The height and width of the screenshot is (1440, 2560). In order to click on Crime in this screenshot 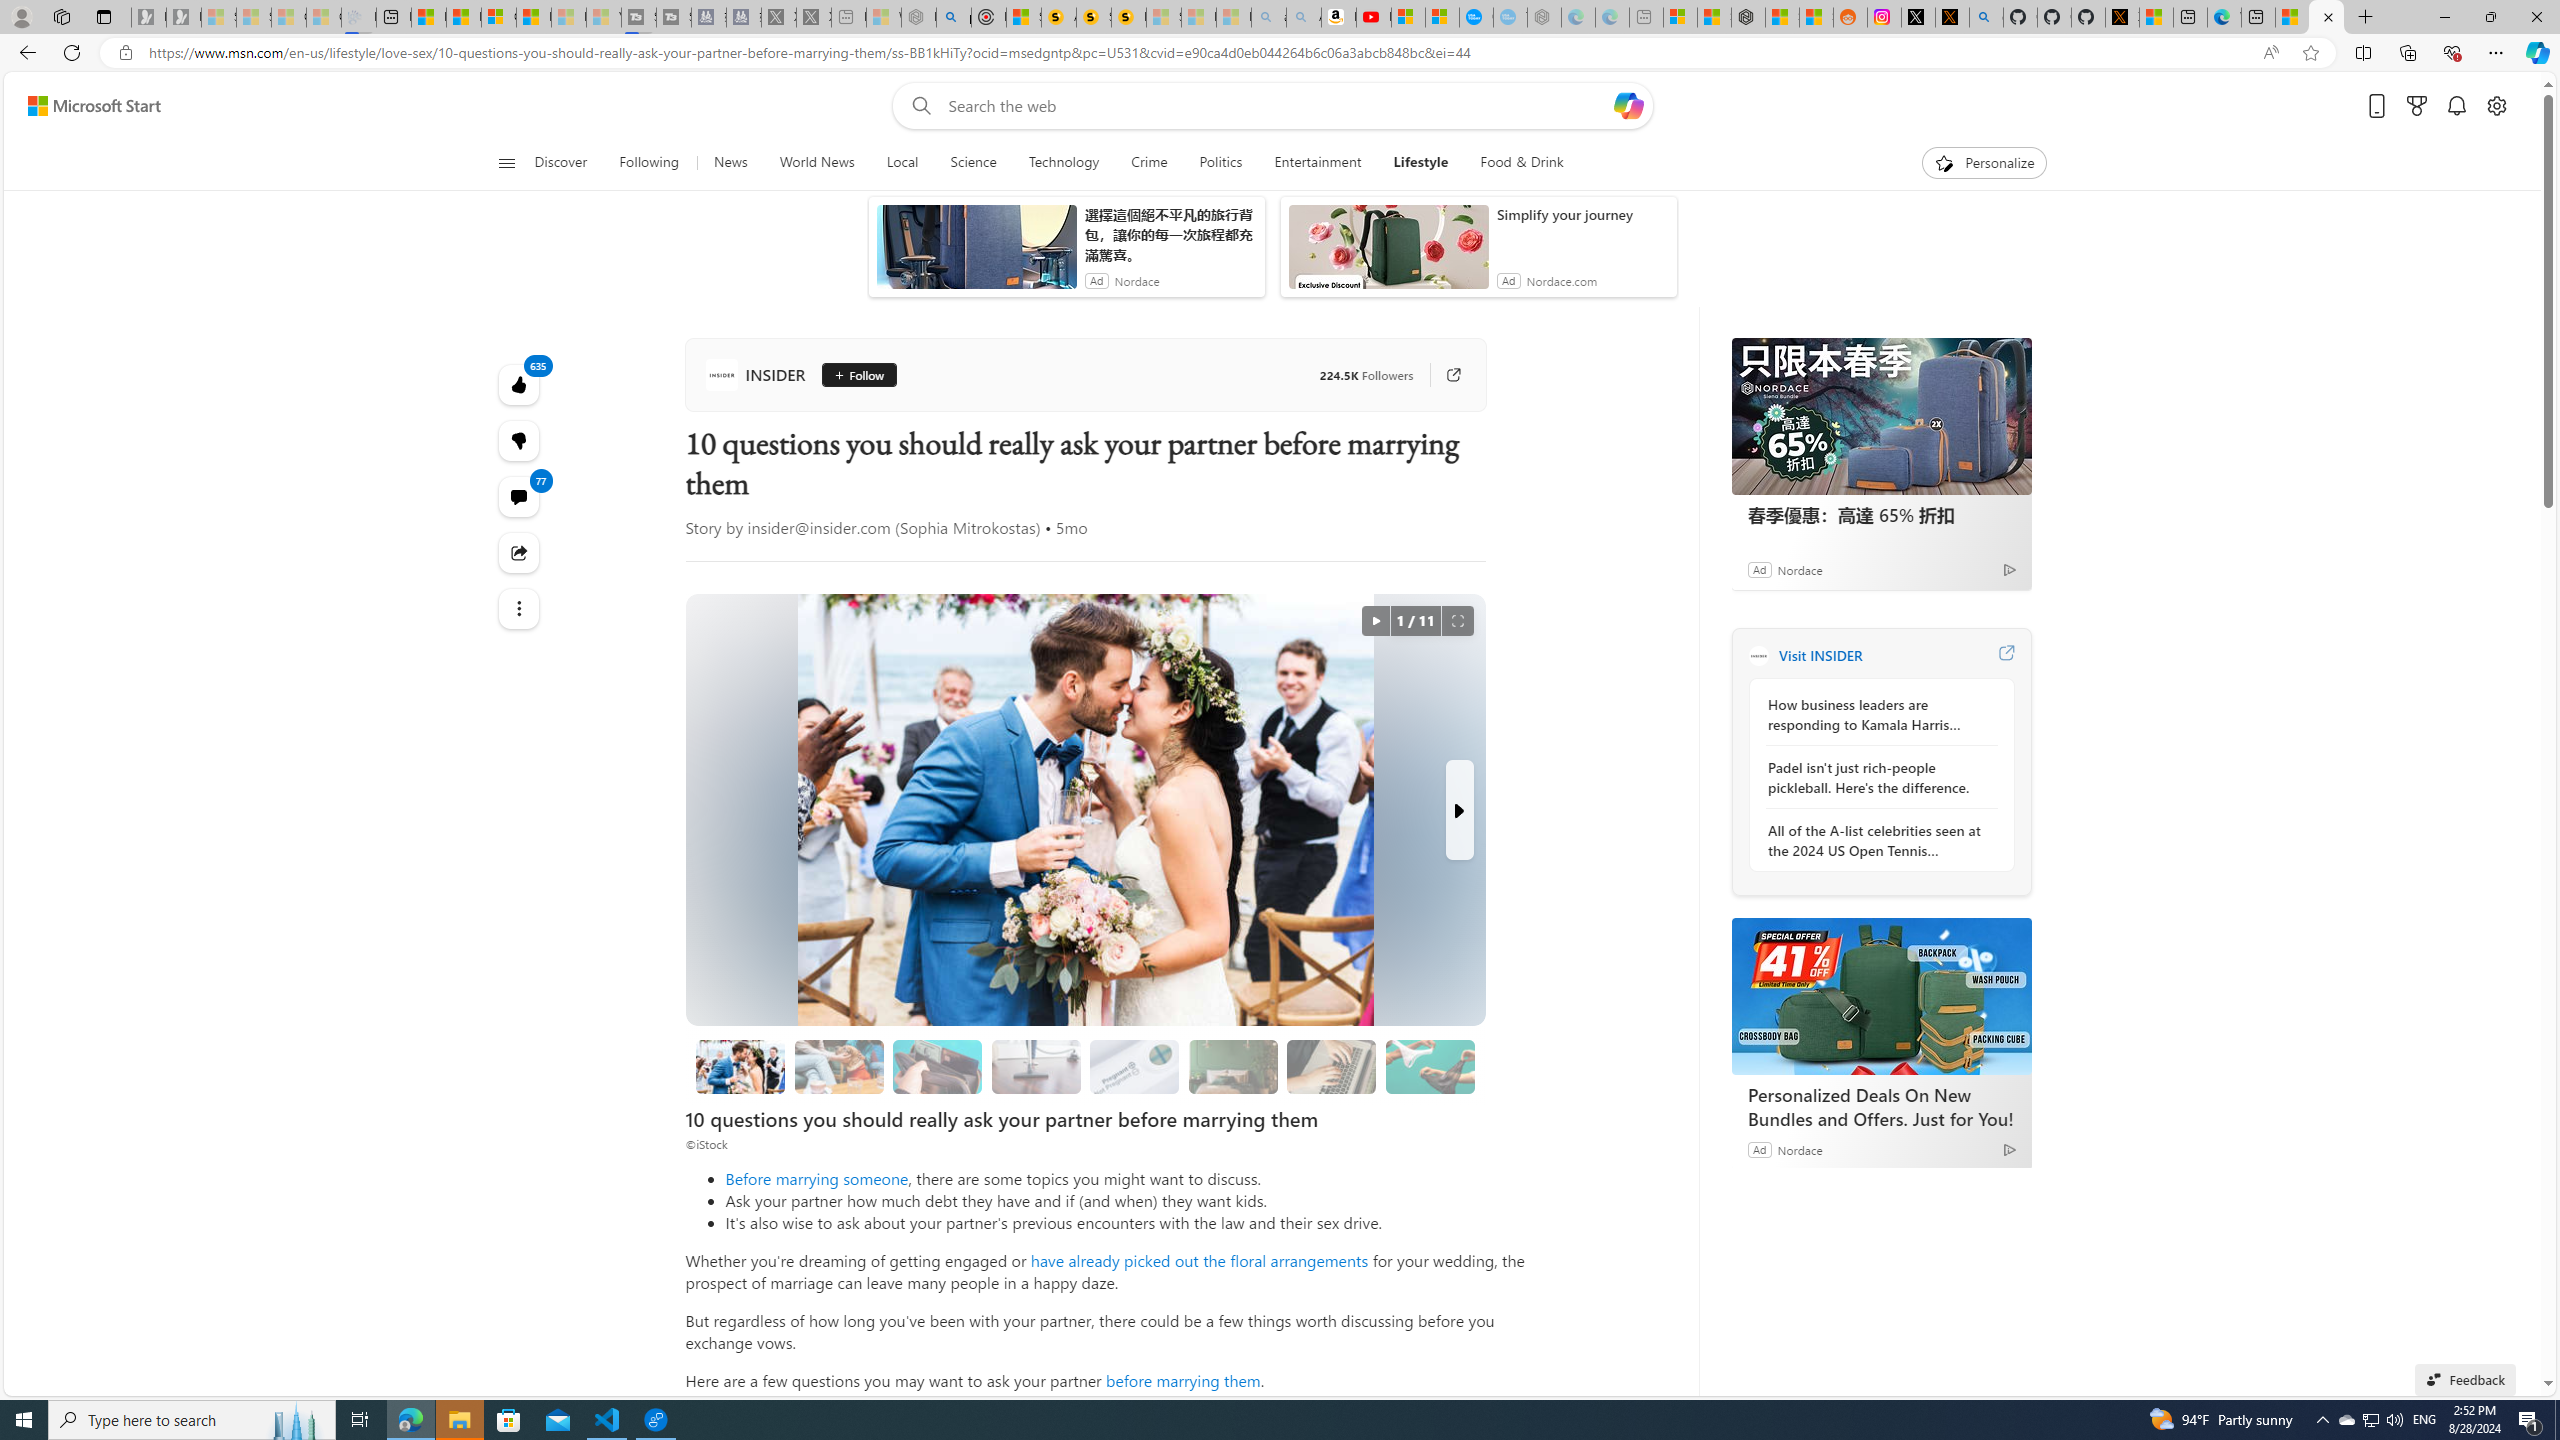, I will do `click(1149, 163)`.